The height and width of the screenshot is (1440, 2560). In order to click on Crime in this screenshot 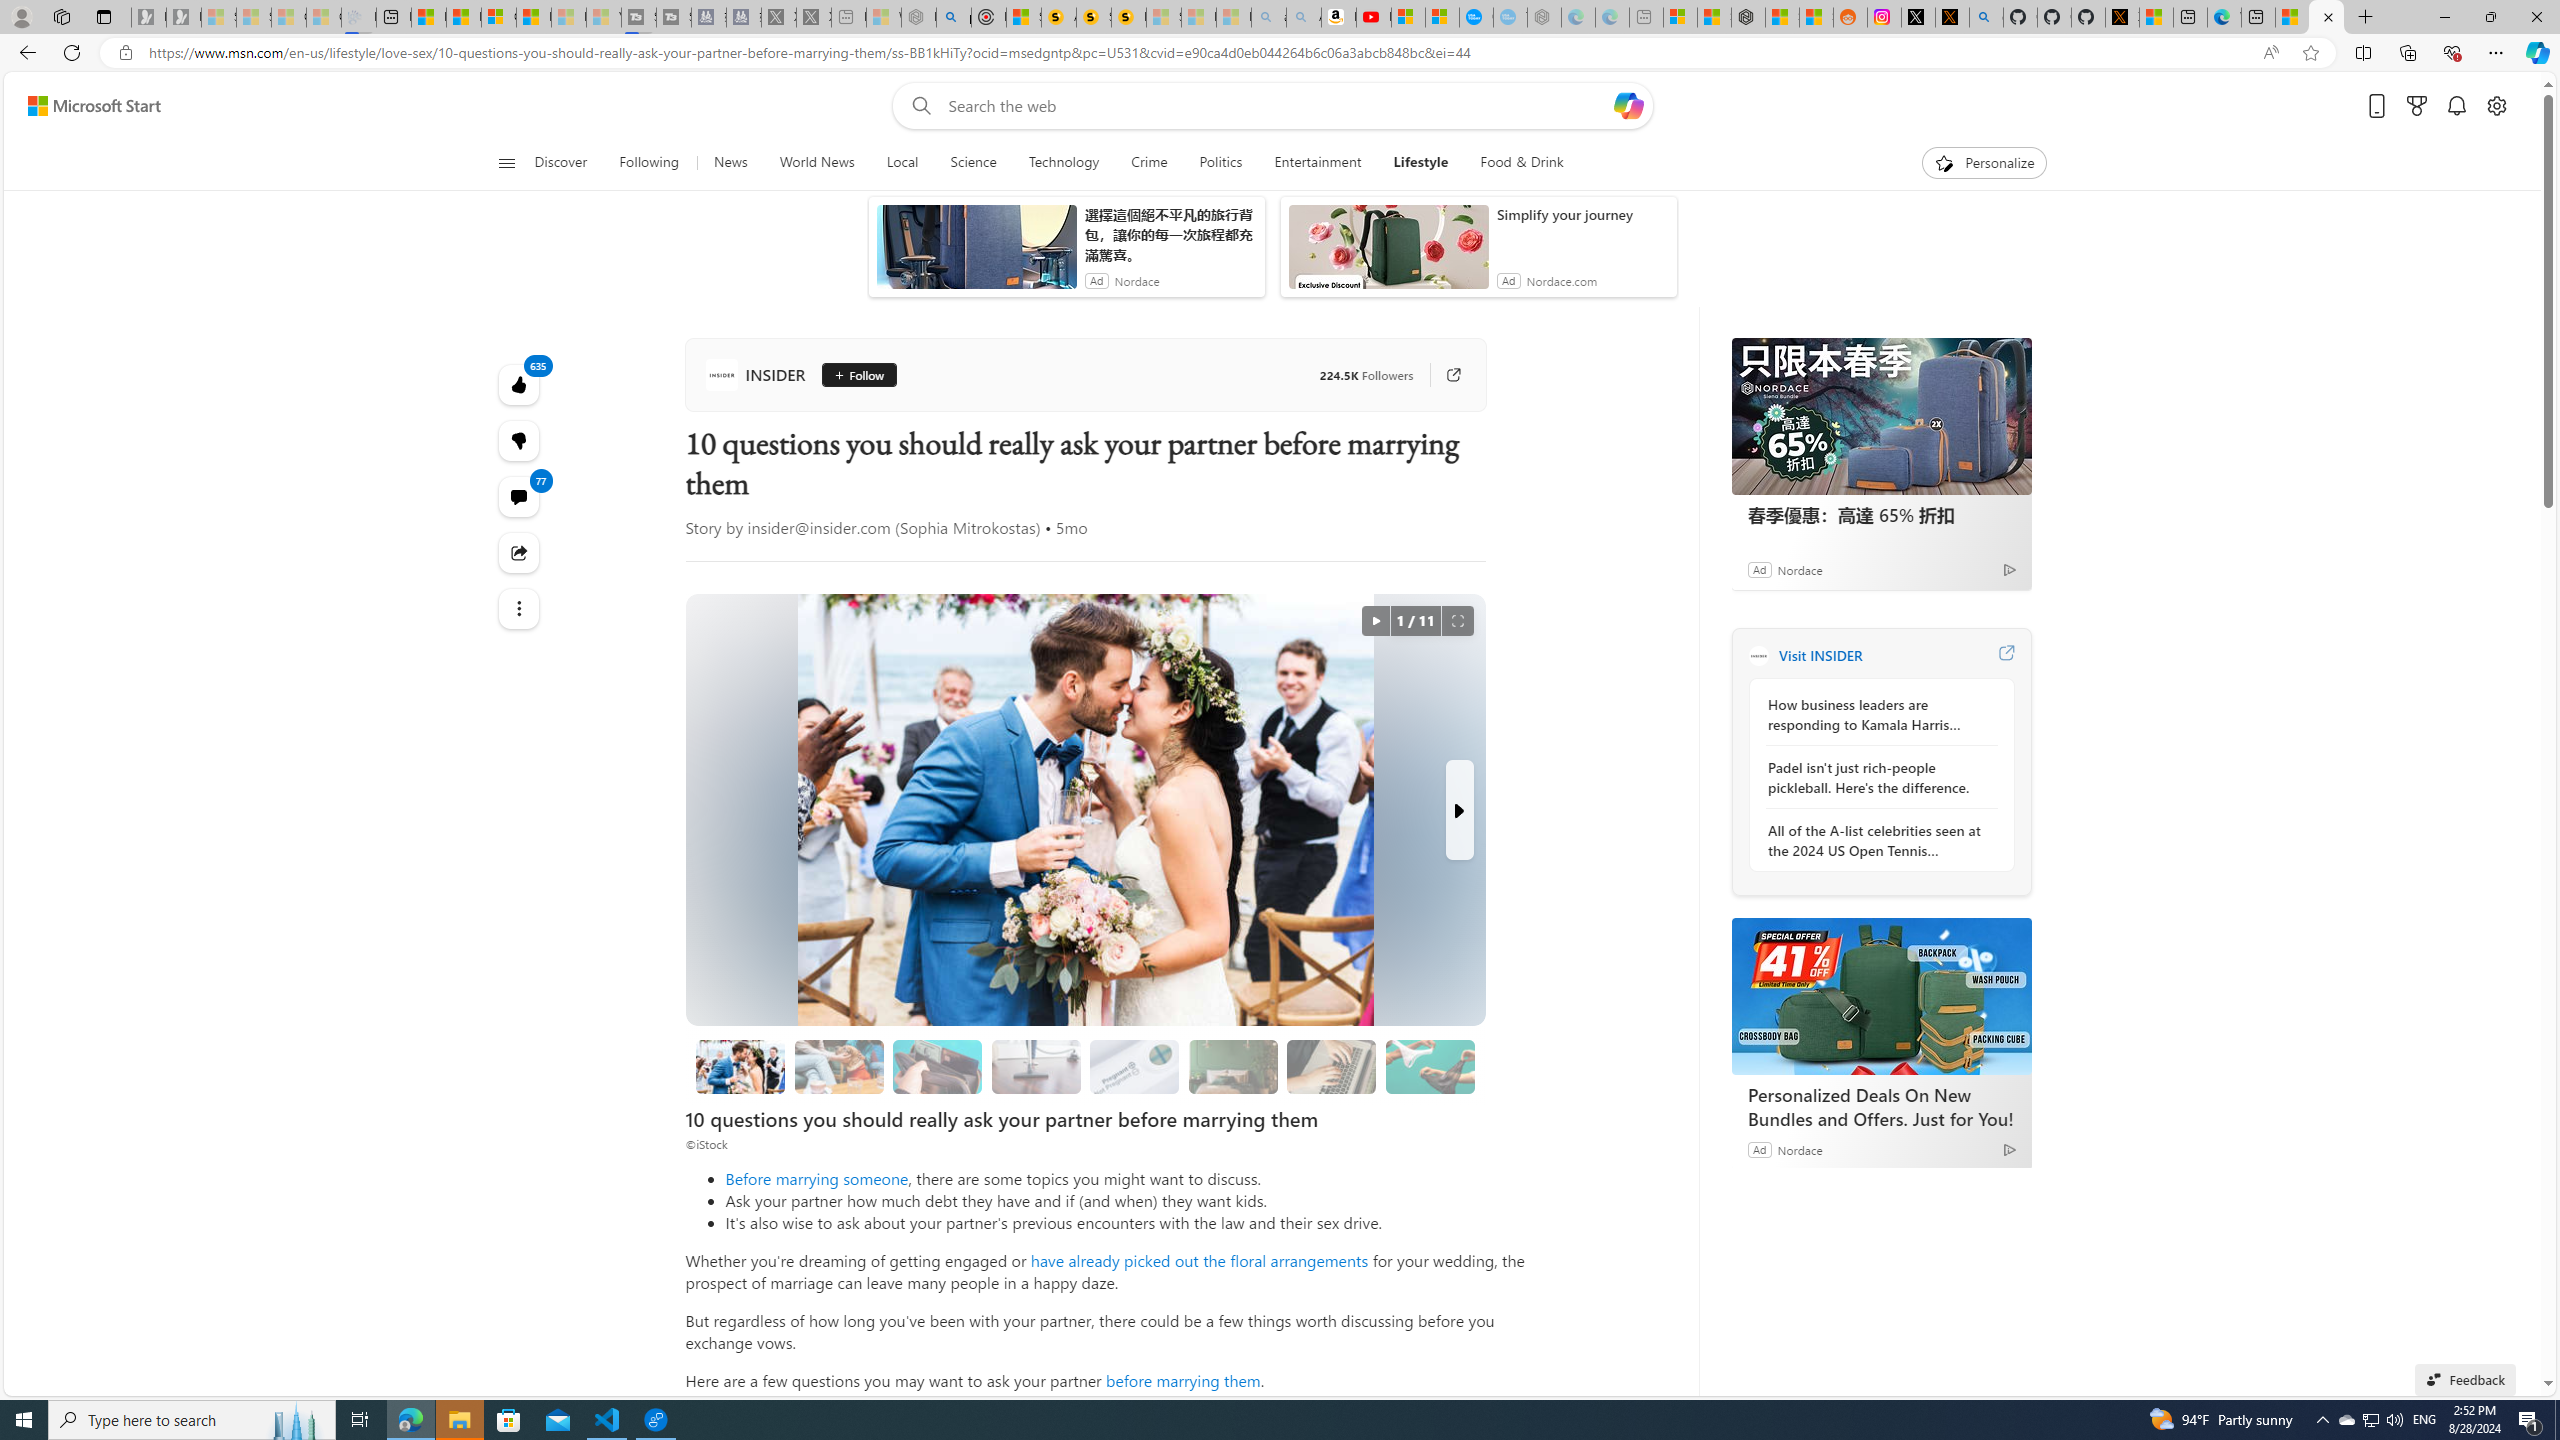, I will do `click(1149, 163)`.